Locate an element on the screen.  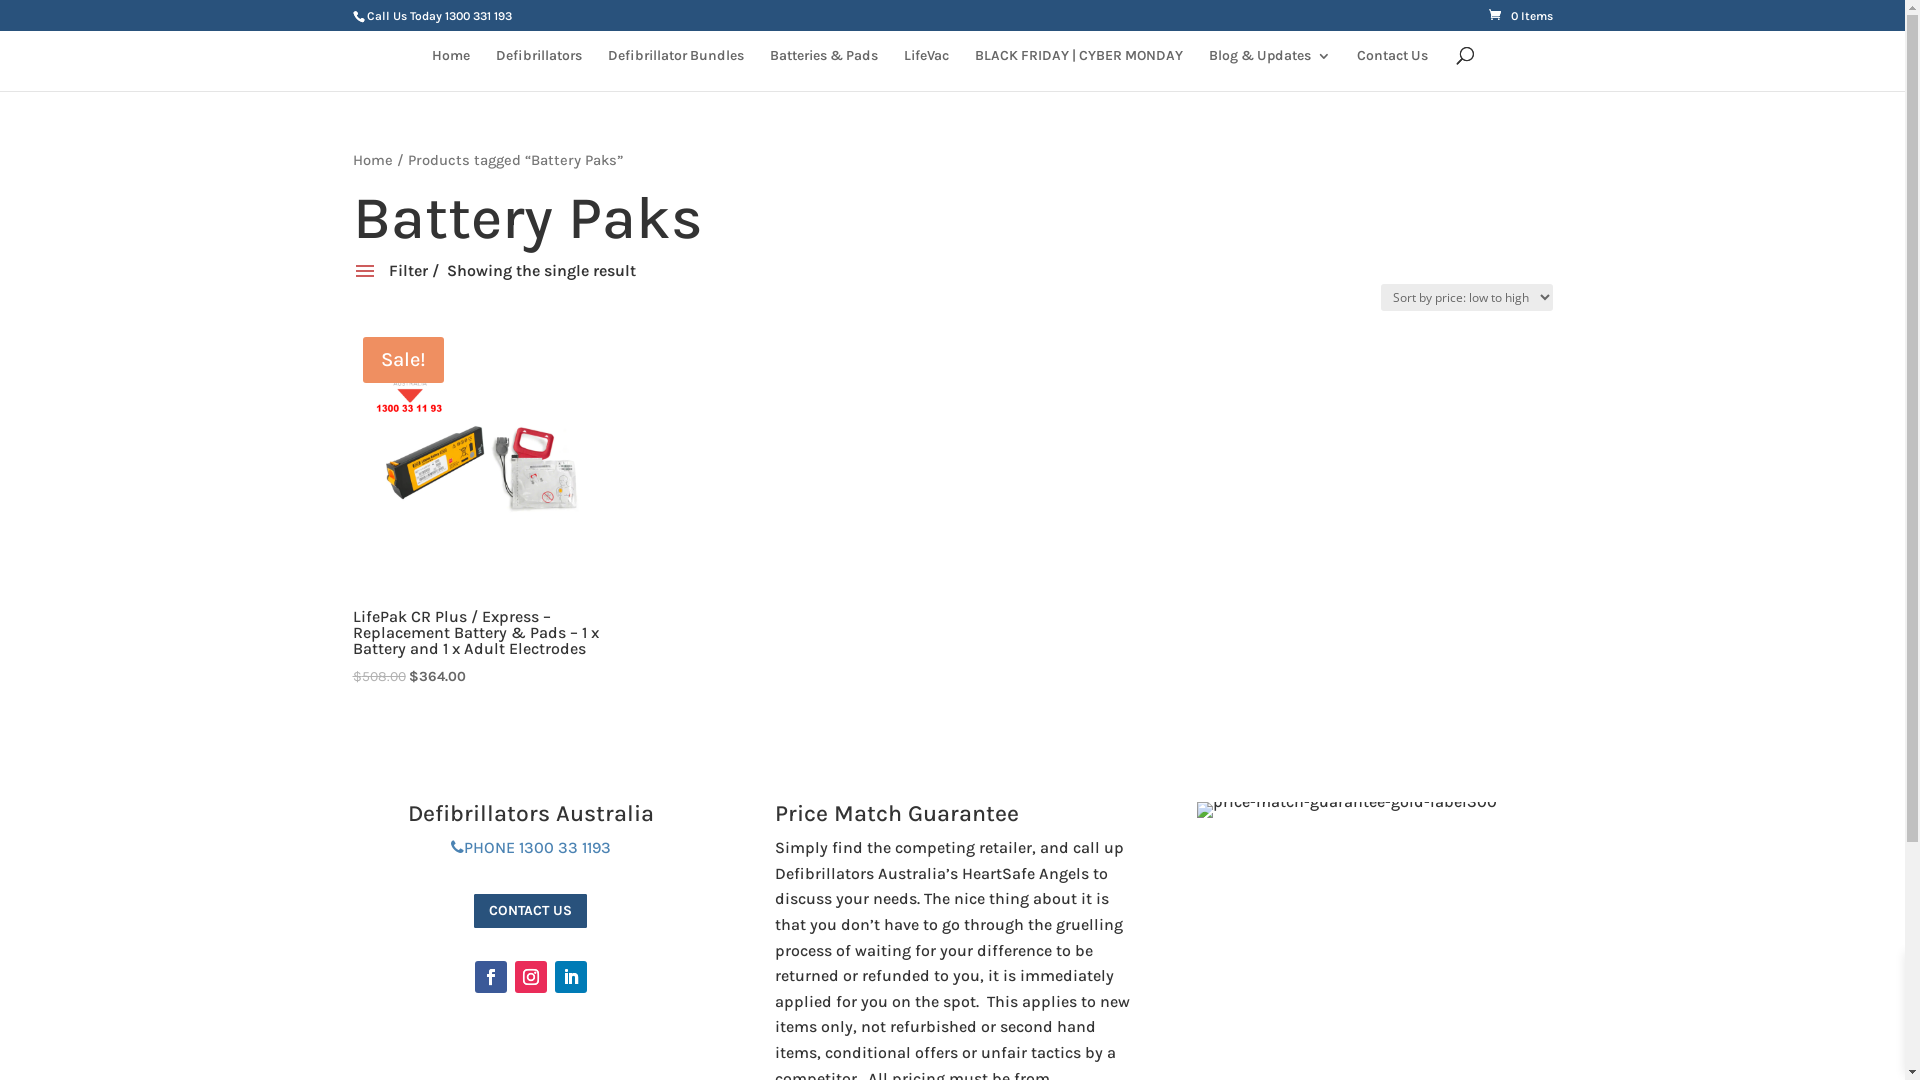
Defibrillator Bundles is located at coordinates (676, 70).